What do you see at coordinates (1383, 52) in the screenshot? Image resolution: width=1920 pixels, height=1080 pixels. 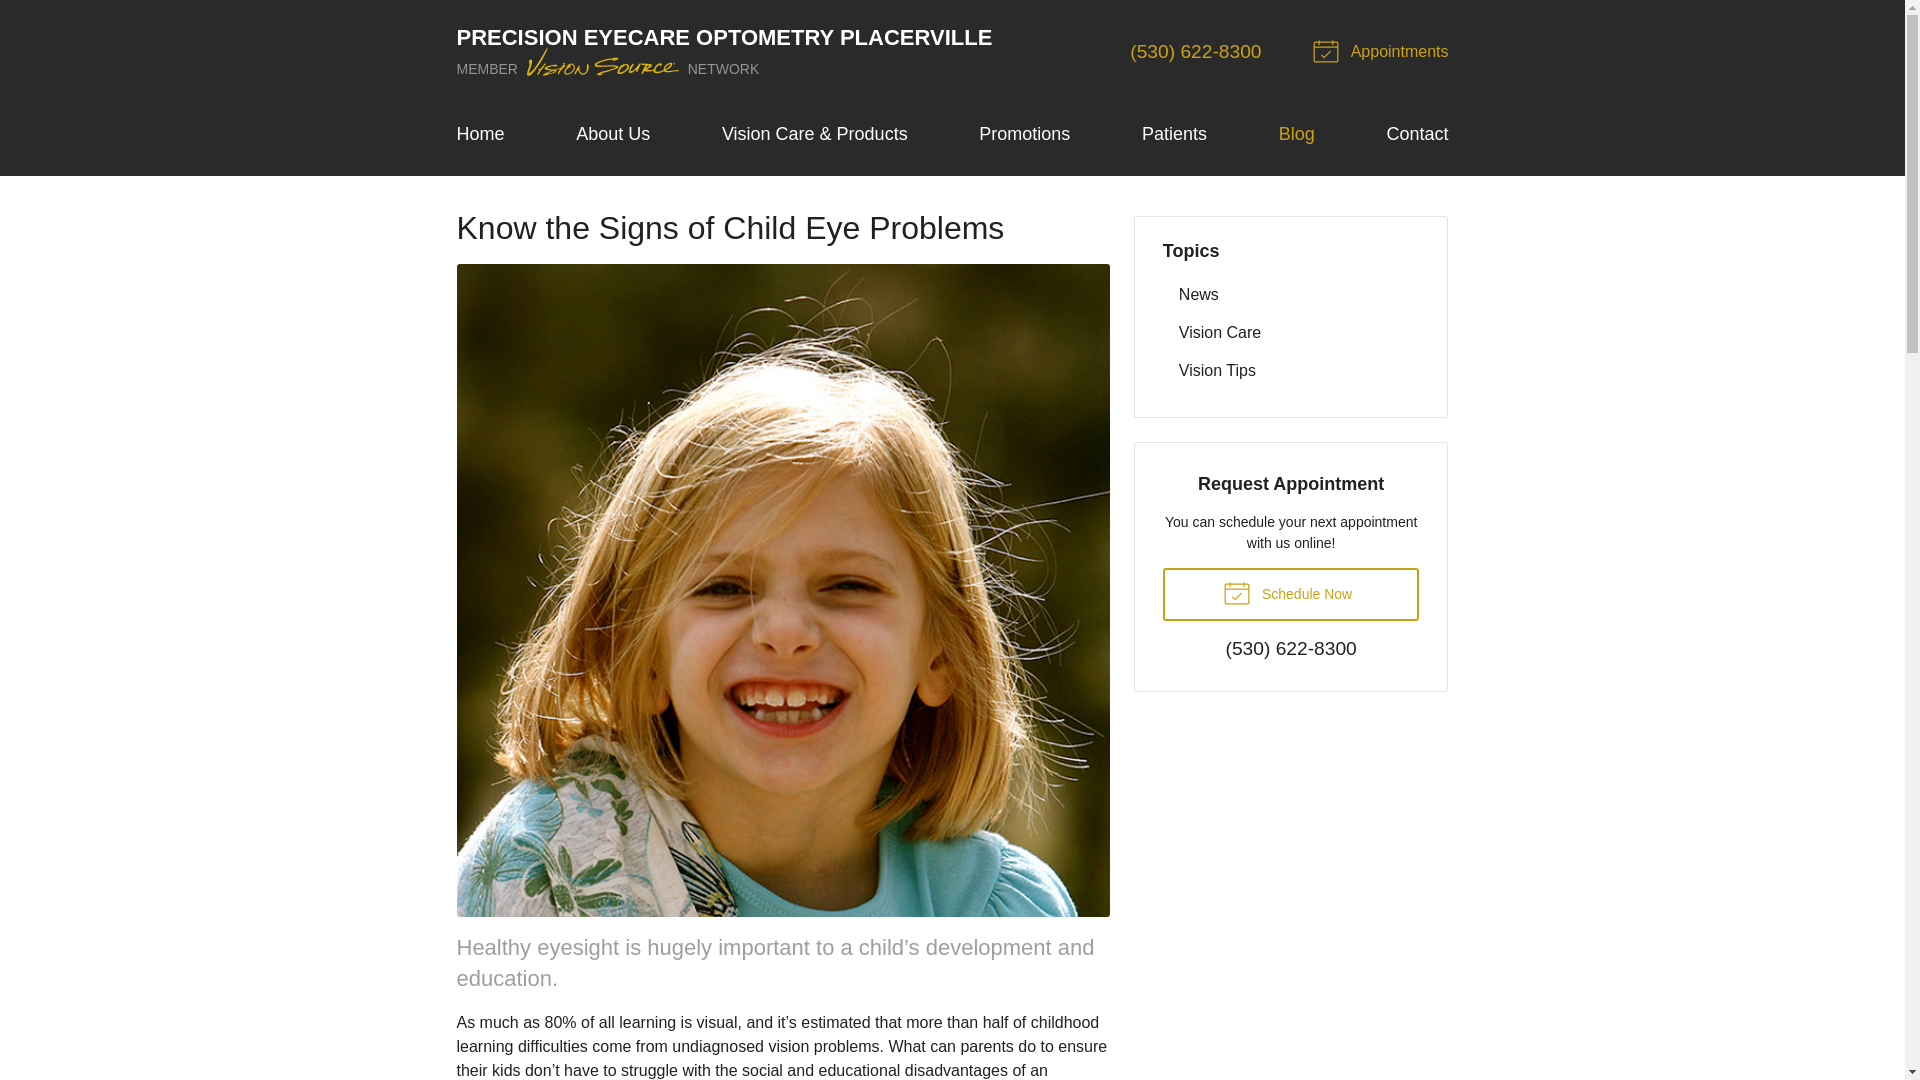 I see `Appointments` at bounding box center [1383, 52].